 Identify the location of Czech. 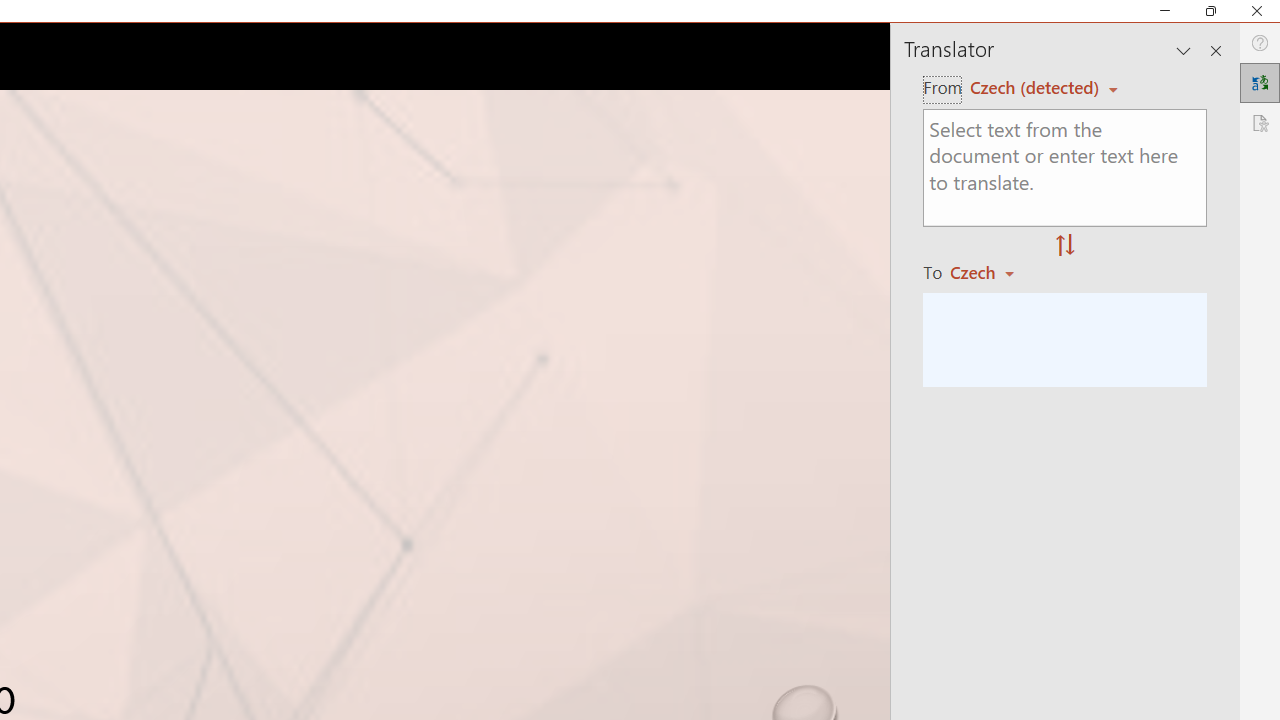
(991, 272).